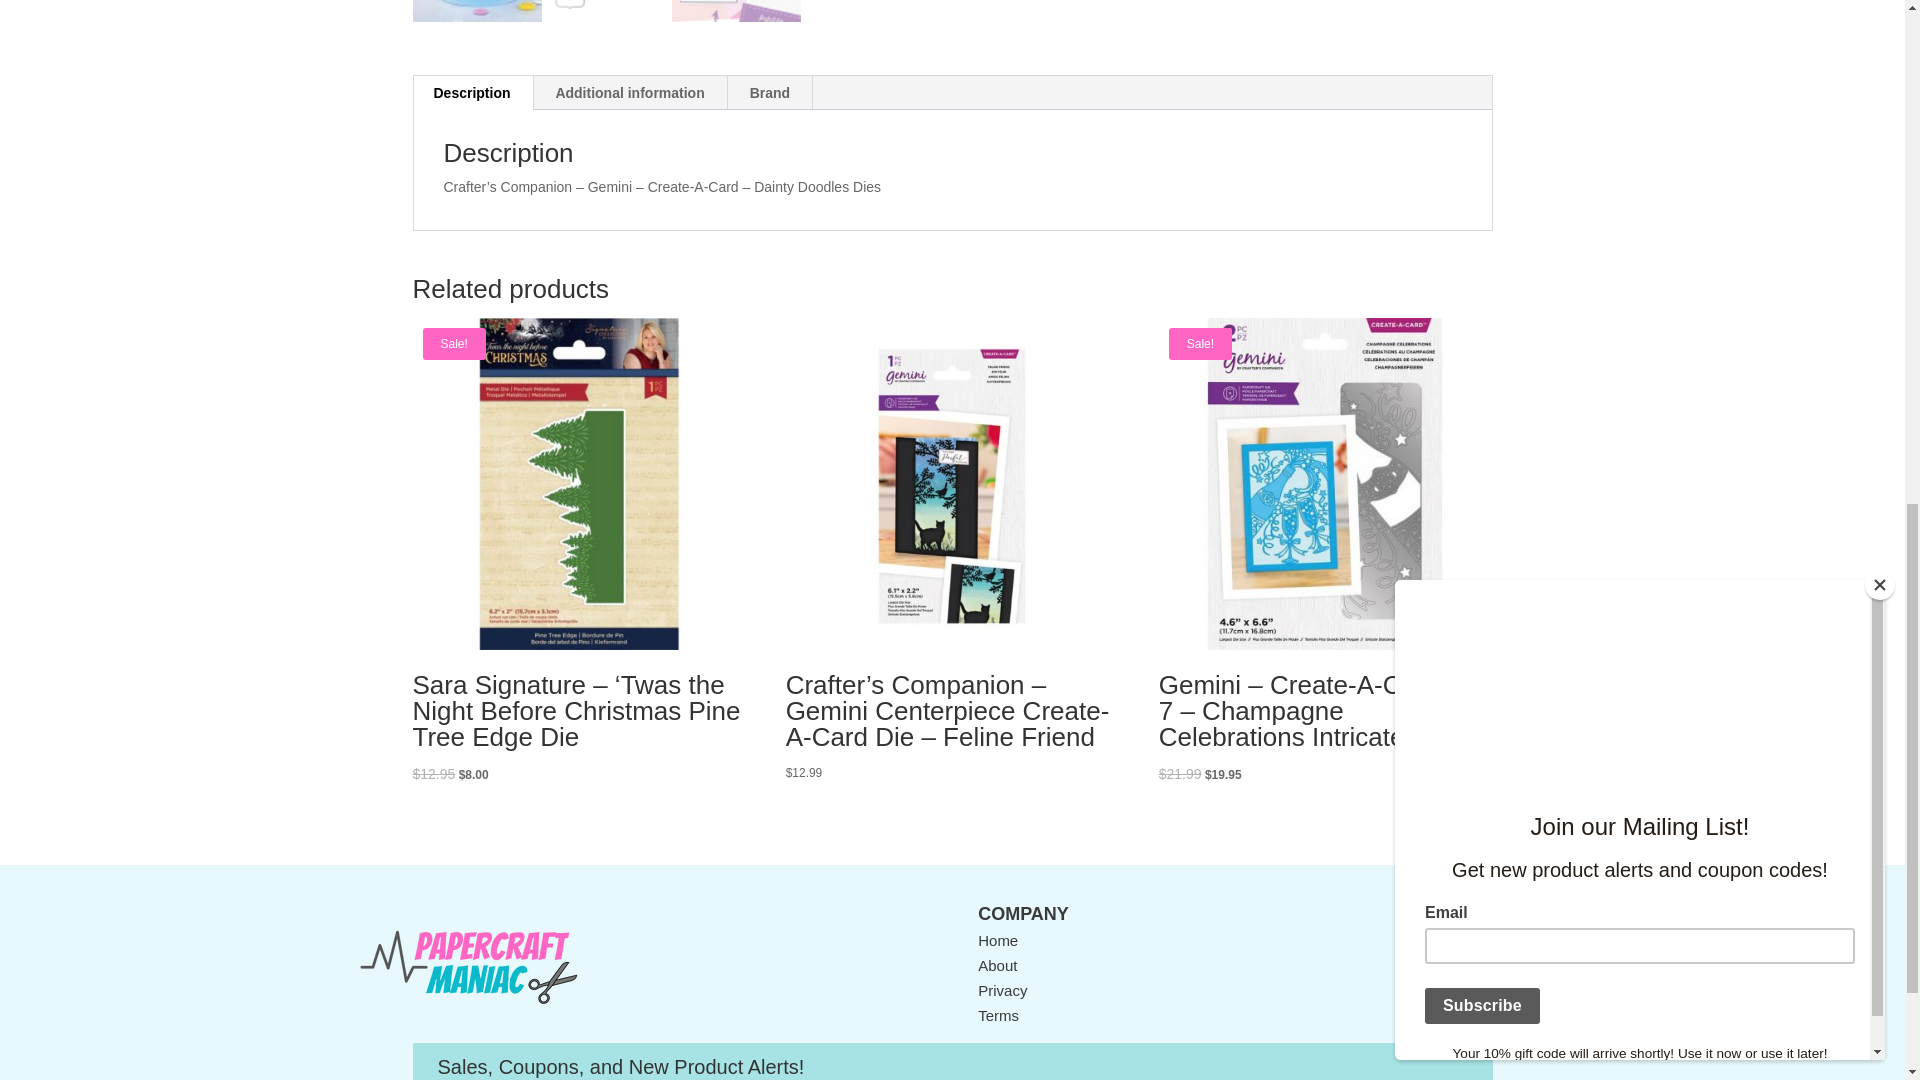 The width and height of the screenshot is (1920, 1080). What do you see at coordinates (997, 965) in the screenshot?
I see `About` at bounding box center [997, 965].